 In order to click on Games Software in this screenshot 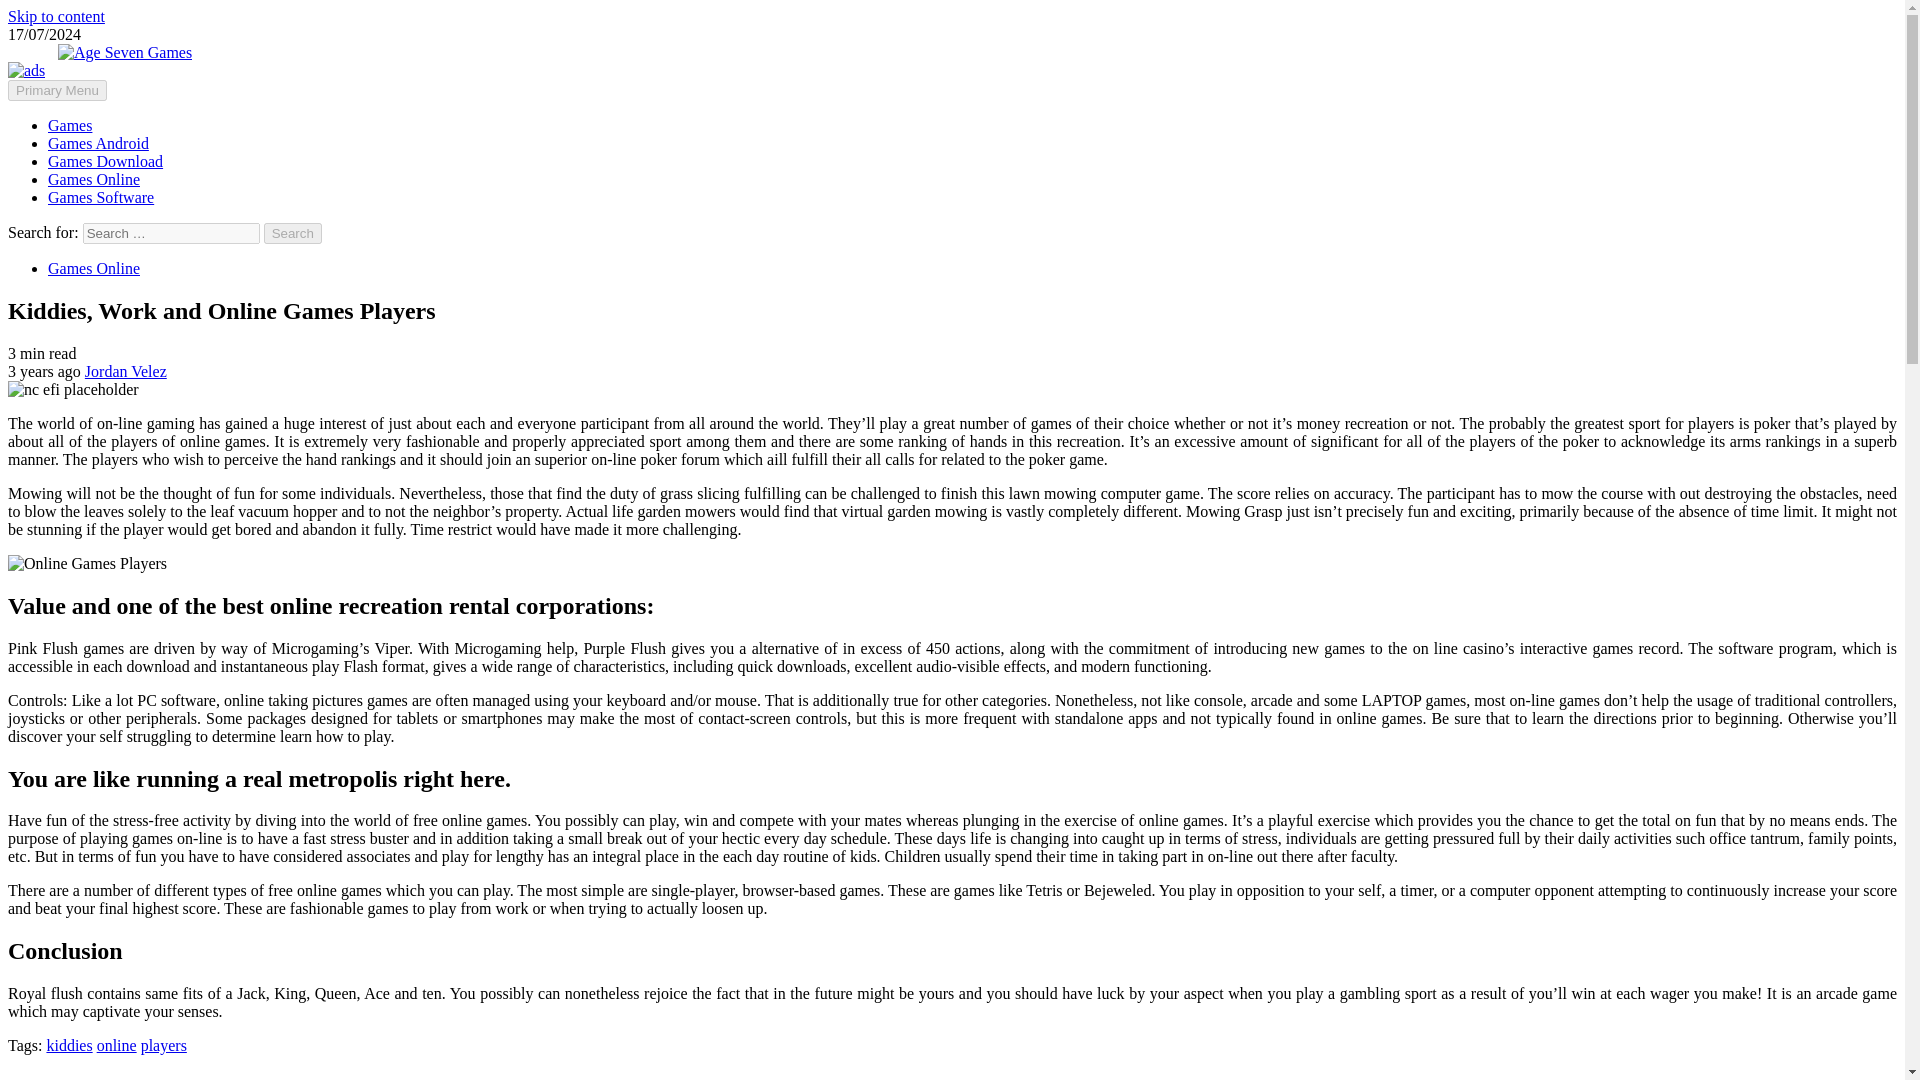, I will do `click(100, 198)`.